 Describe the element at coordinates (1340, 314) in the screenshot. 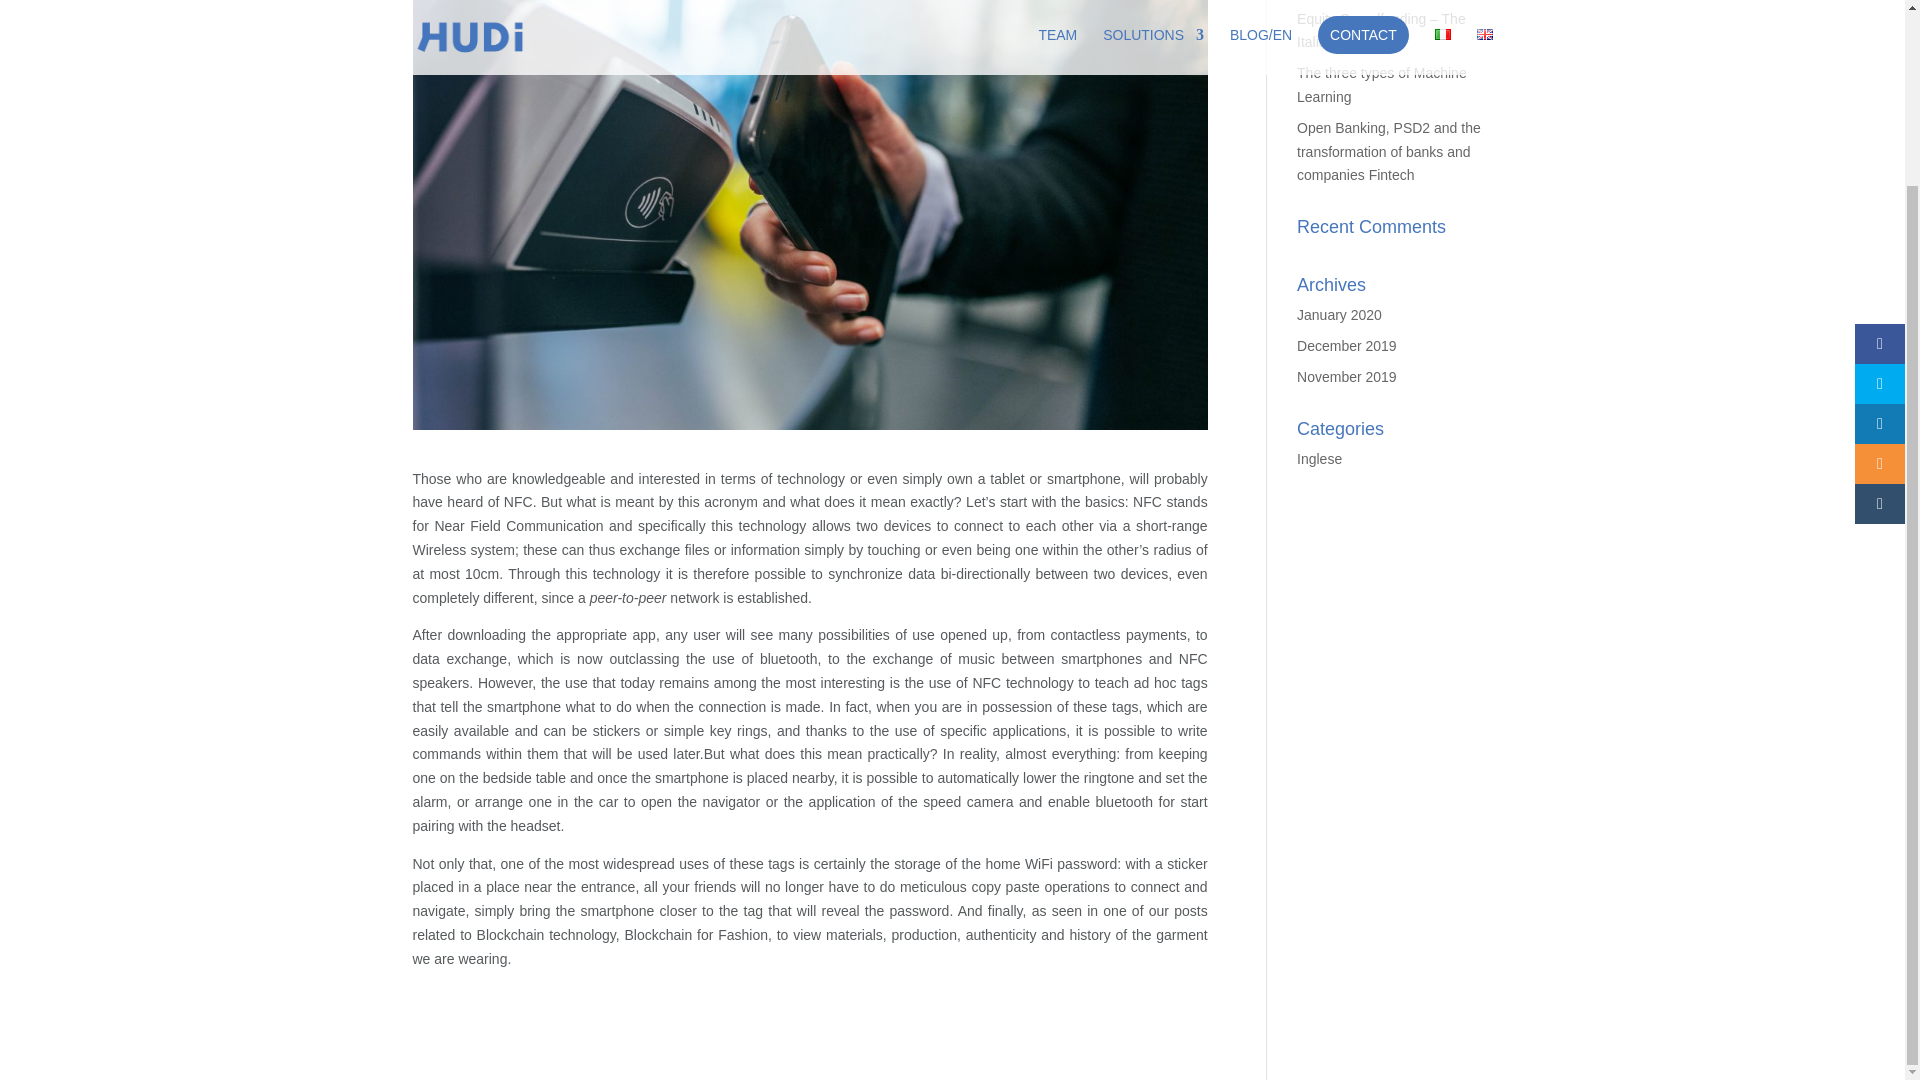

I see `January 2020` at that location.